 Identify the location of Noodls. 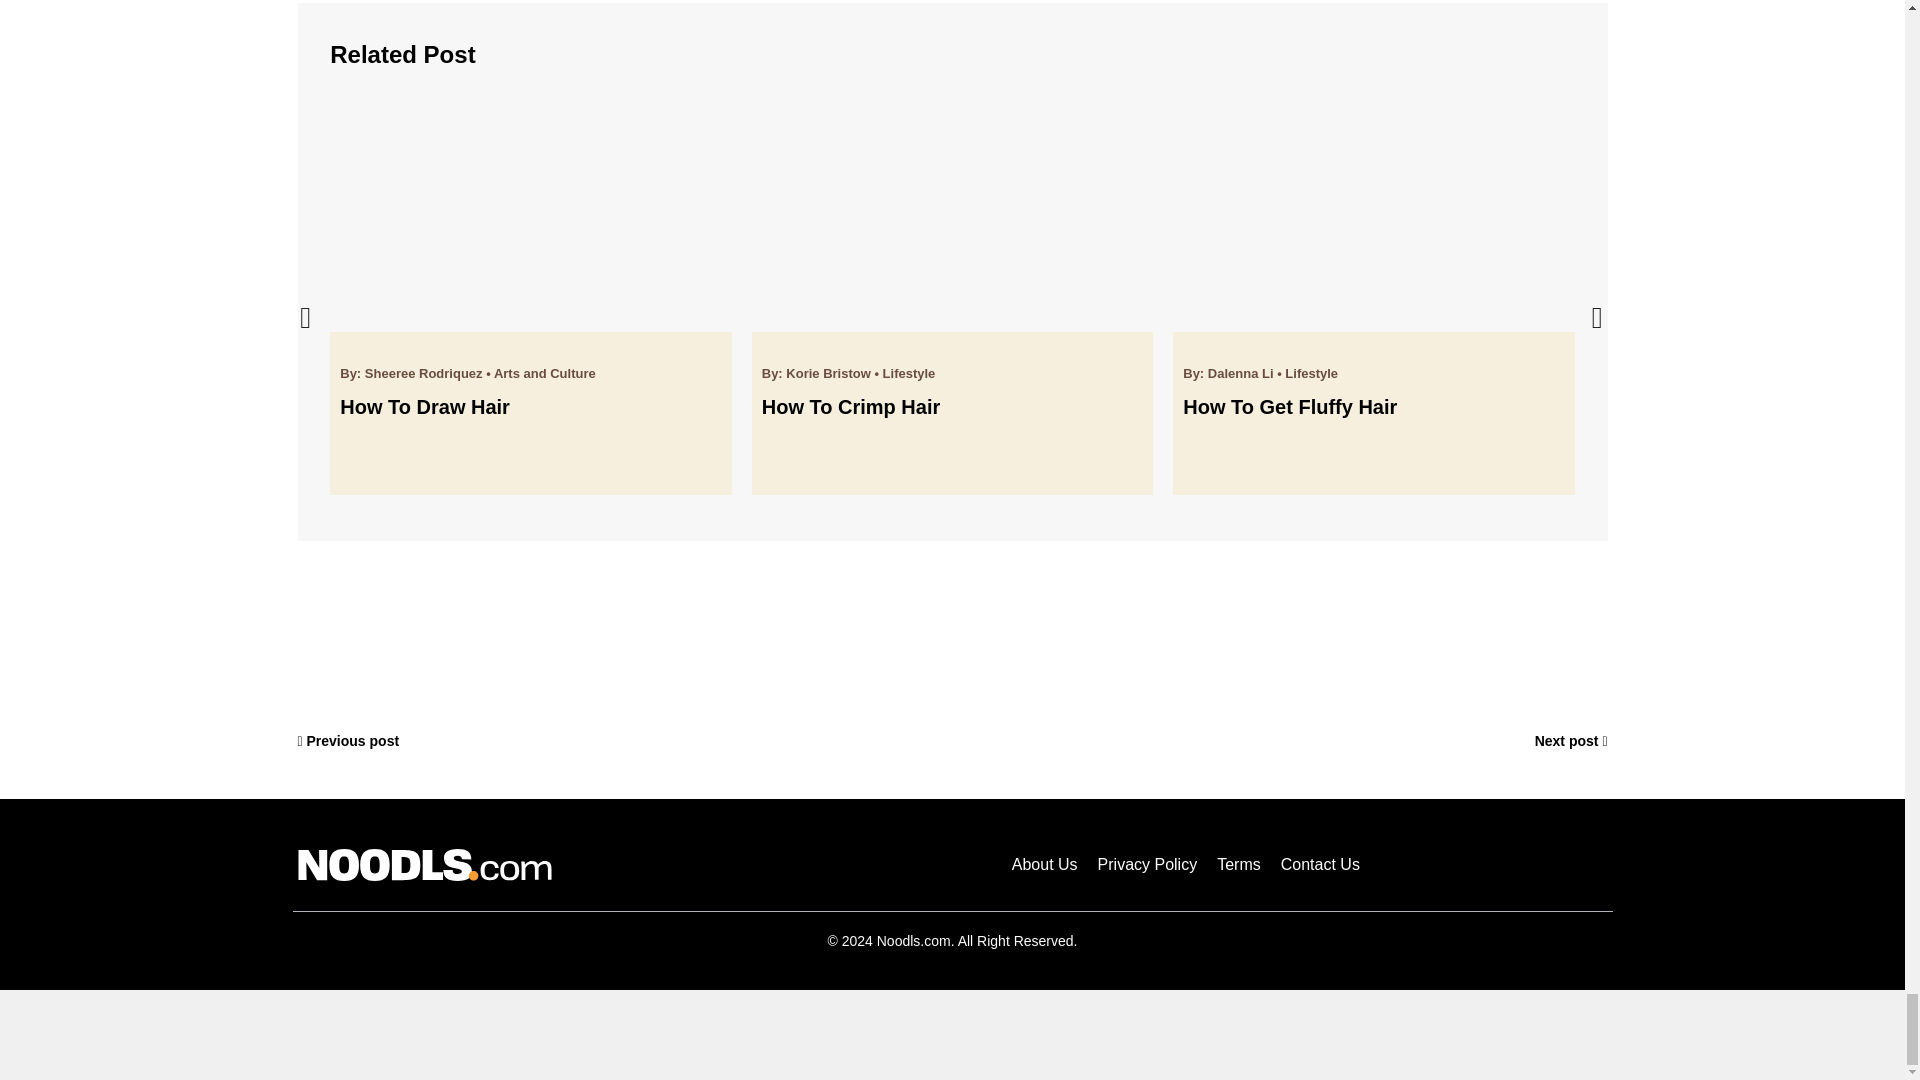
(424, 864).